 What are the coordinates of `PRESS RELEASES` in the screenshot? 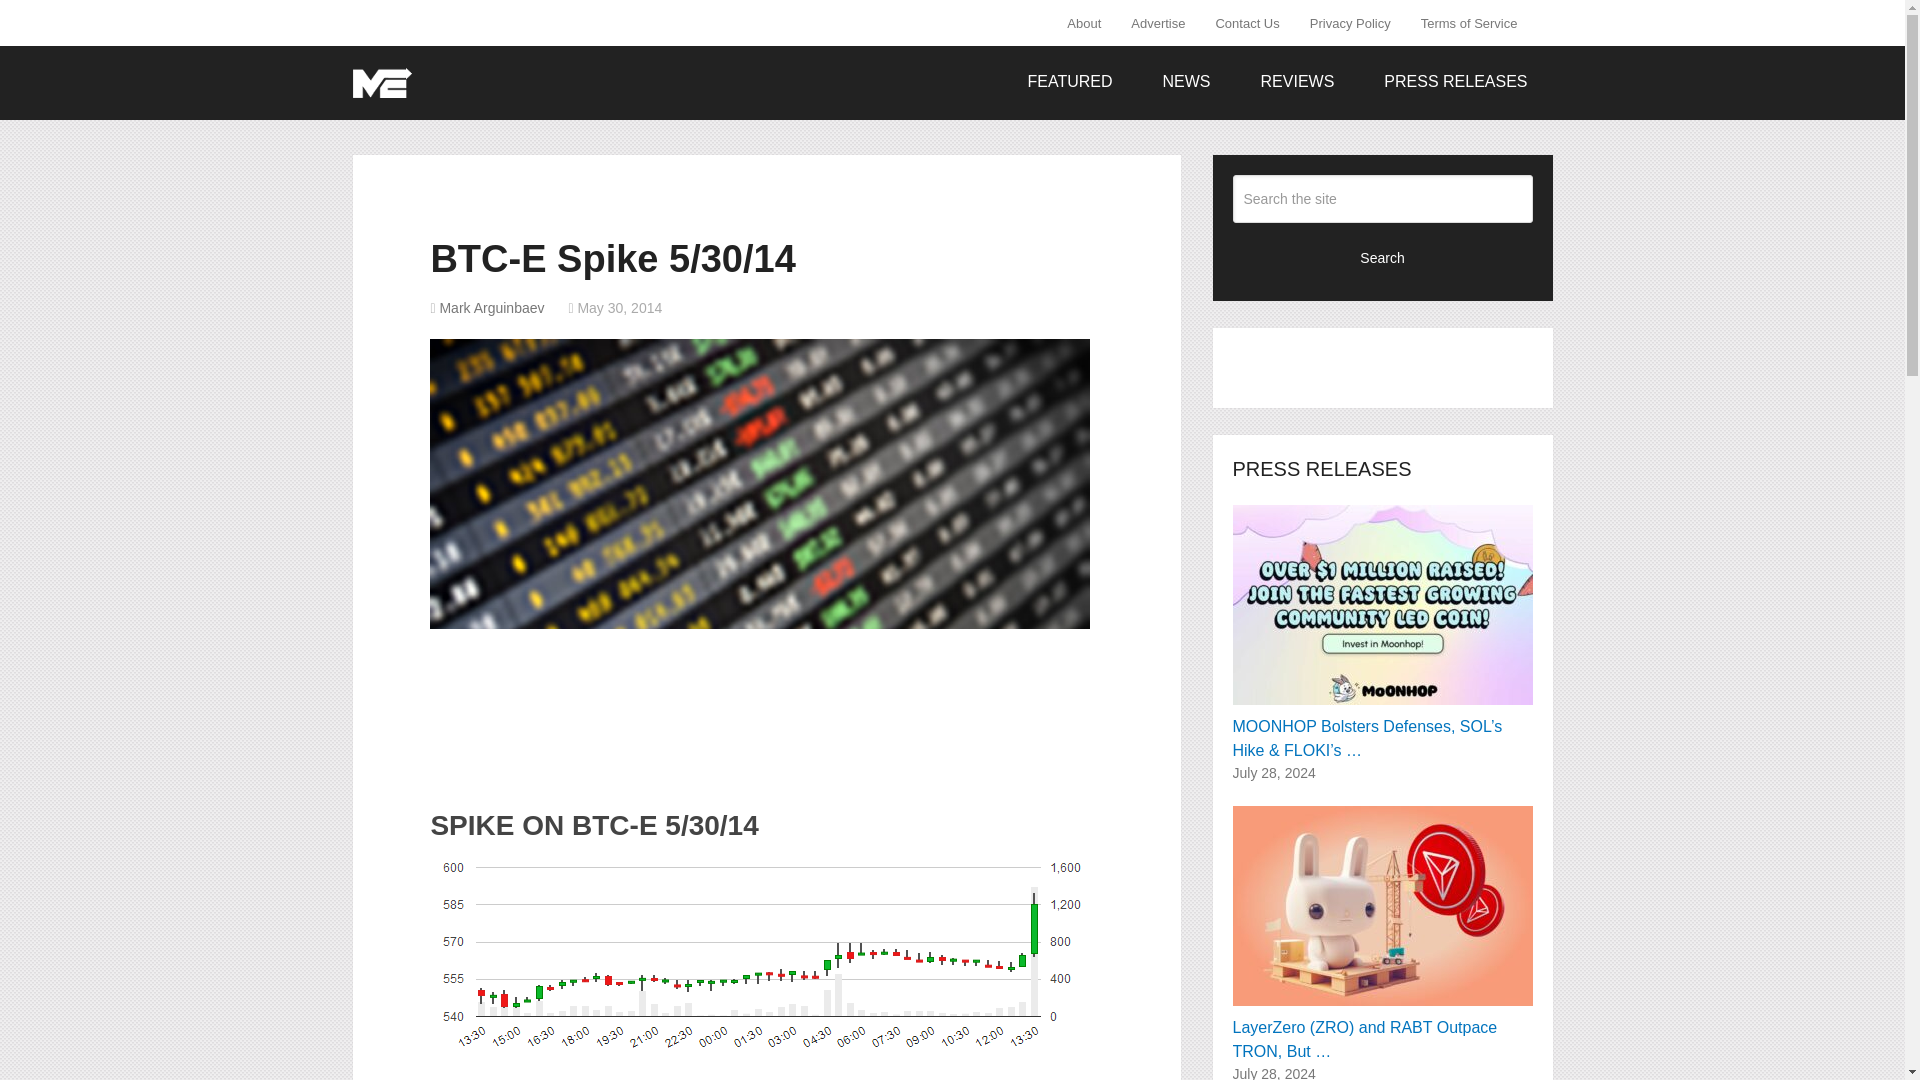 It's located at (1455, 82).